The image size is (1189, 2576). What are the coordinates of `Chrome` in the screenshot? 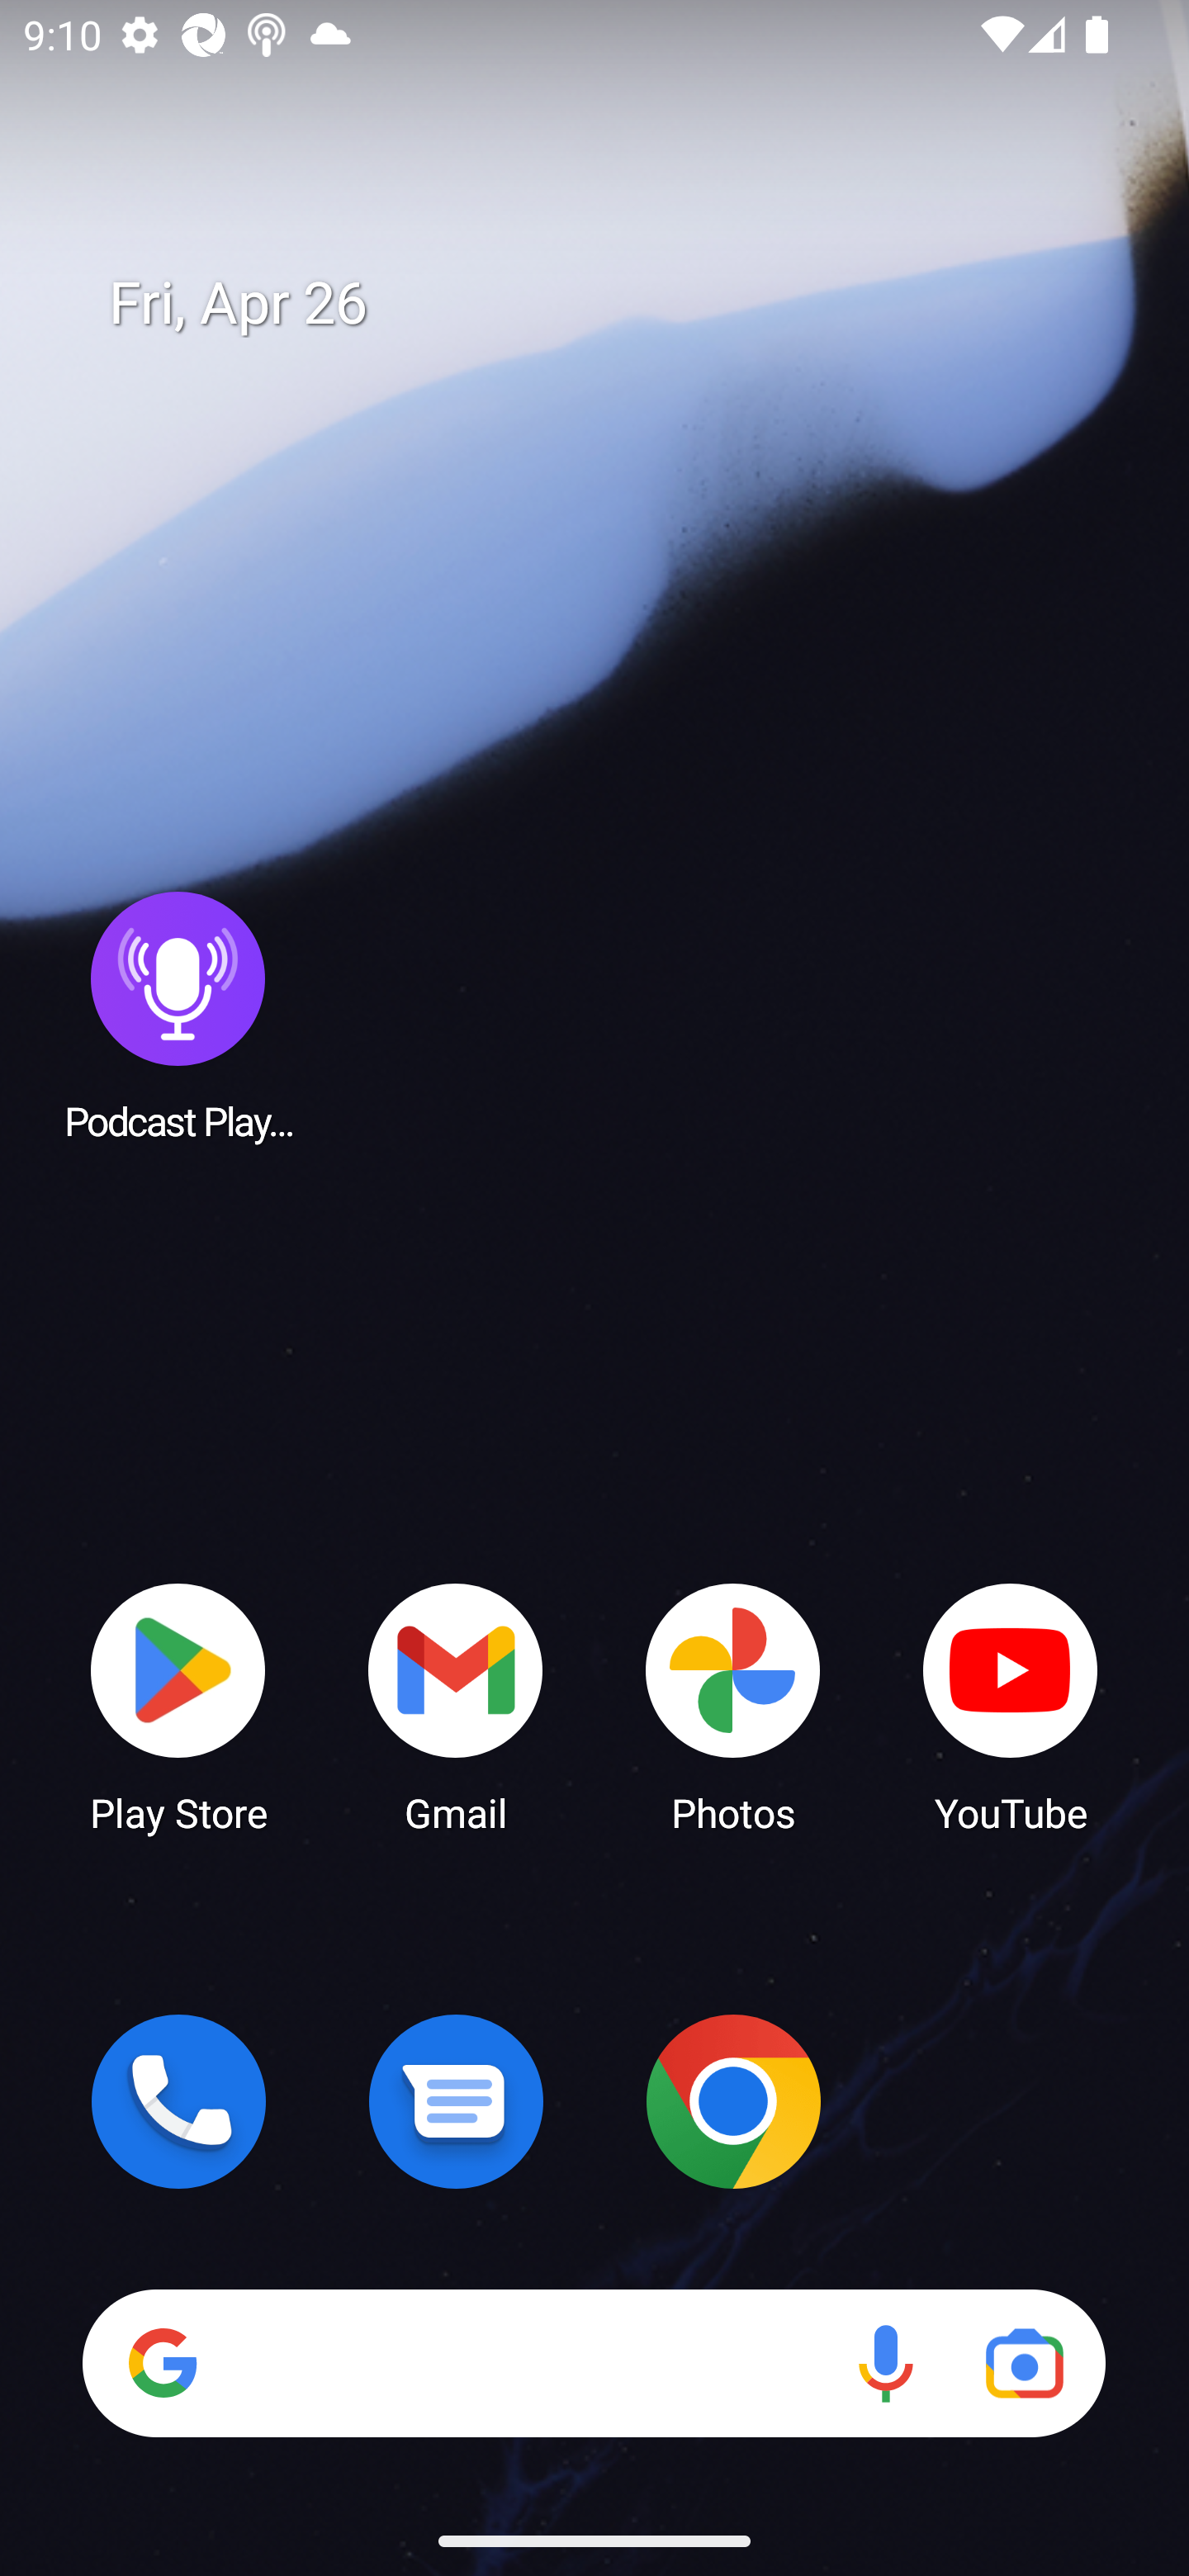 It's located at (733, 2101).